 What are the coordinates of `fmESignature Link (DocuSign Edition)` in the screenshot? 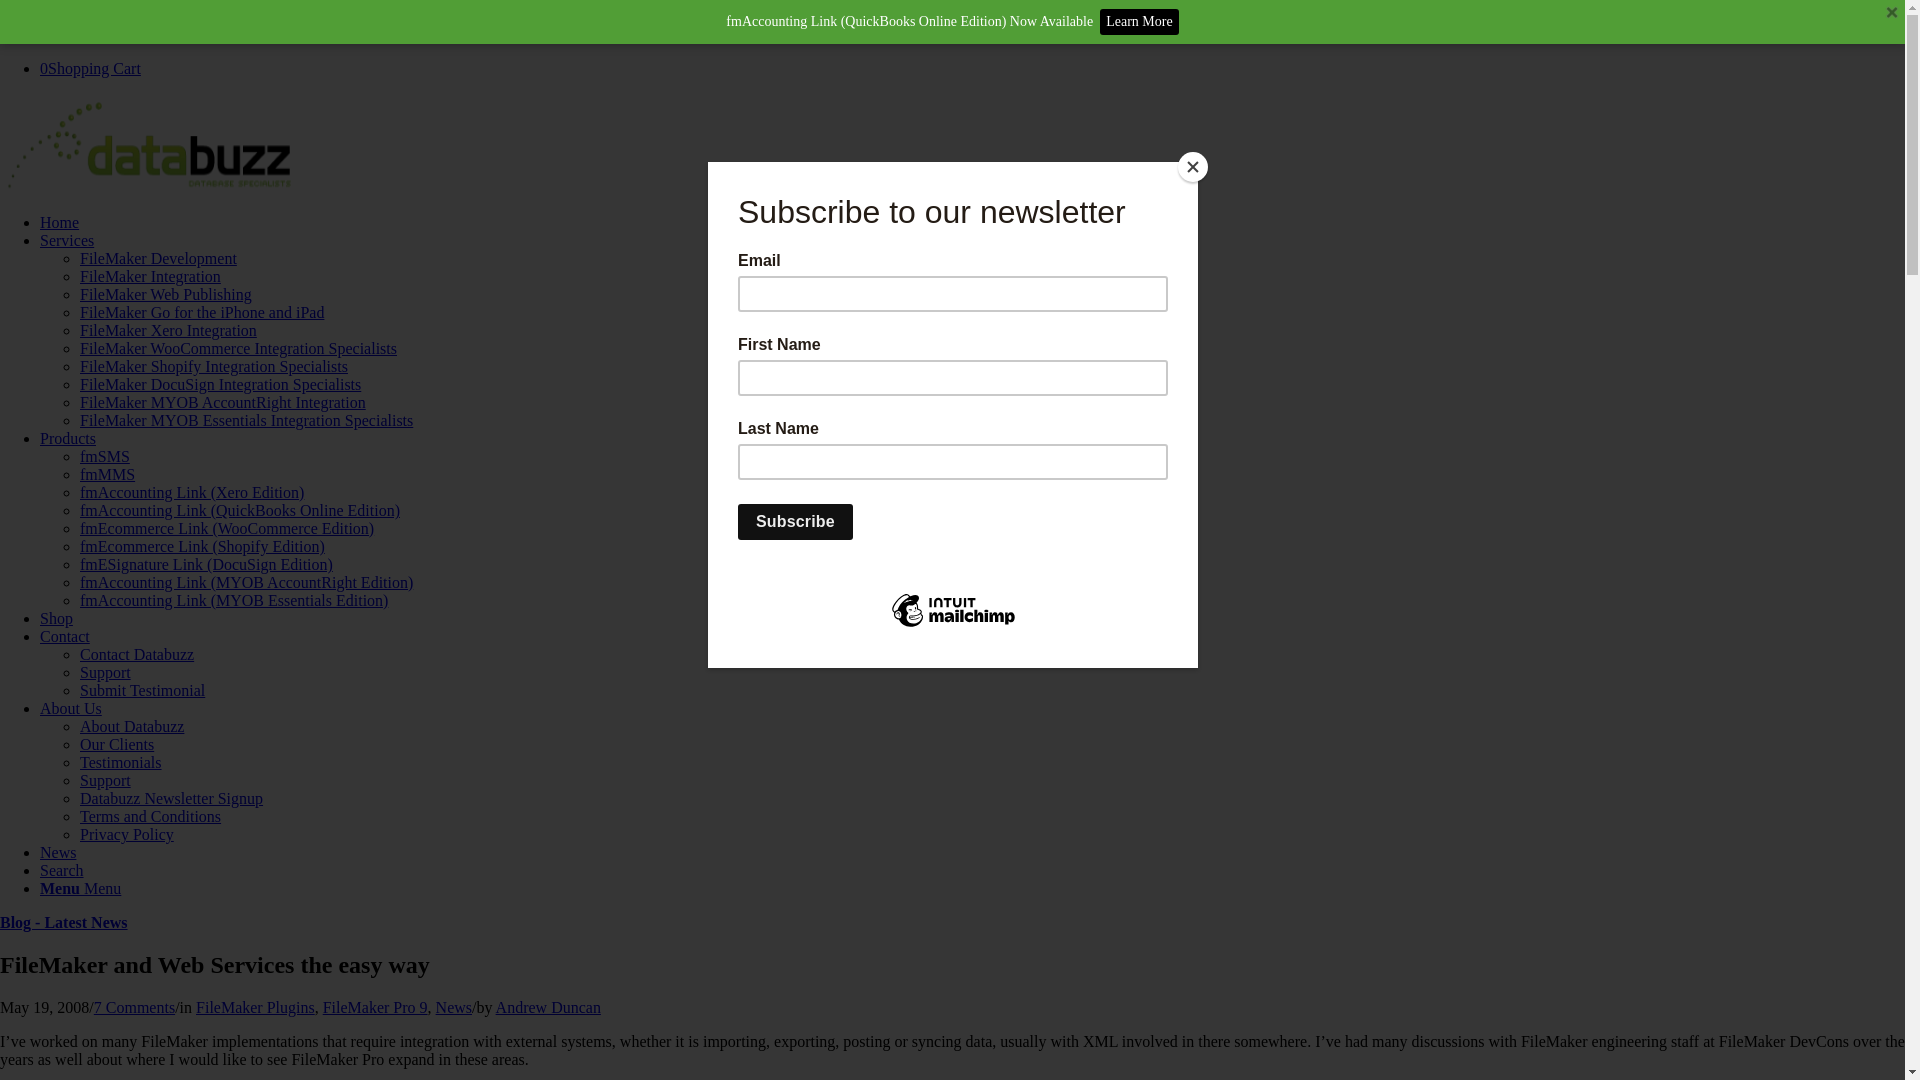 It's located at (206, 564).